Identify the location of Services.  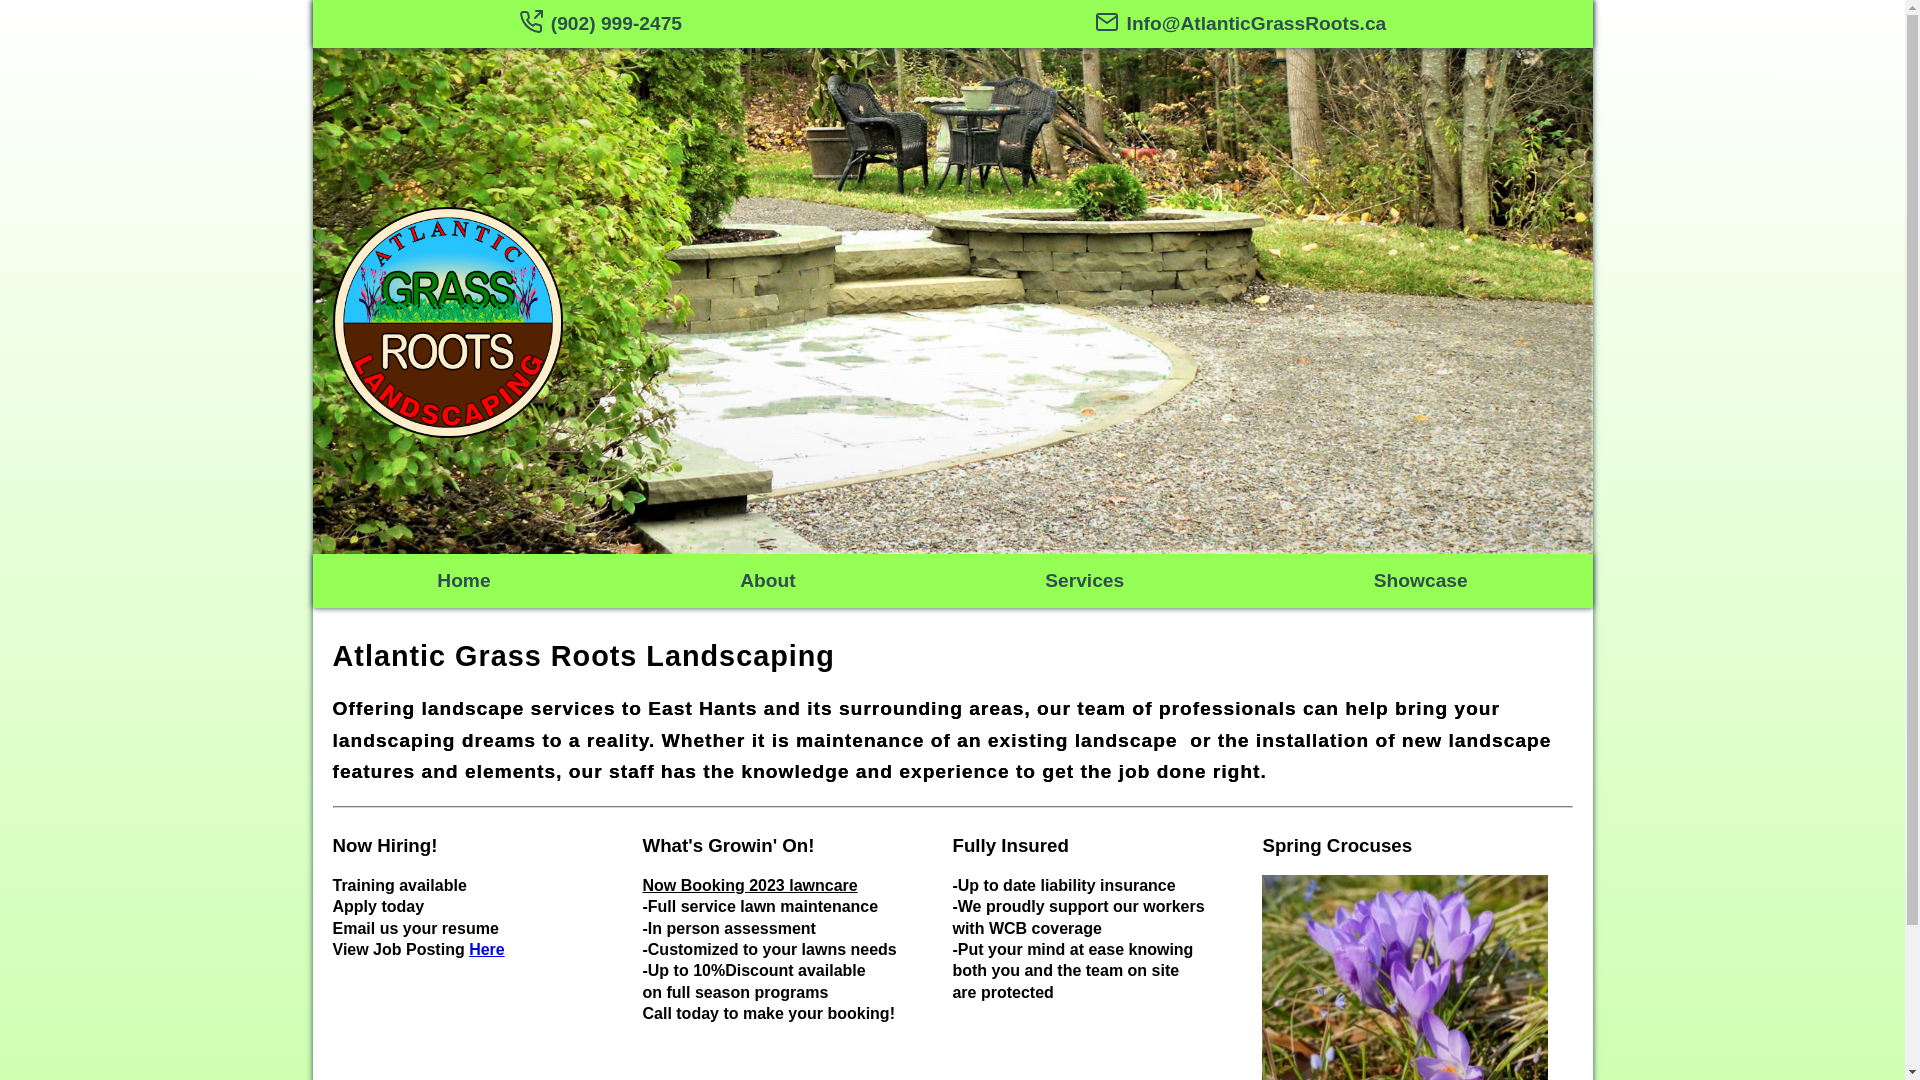
(1084, 580).